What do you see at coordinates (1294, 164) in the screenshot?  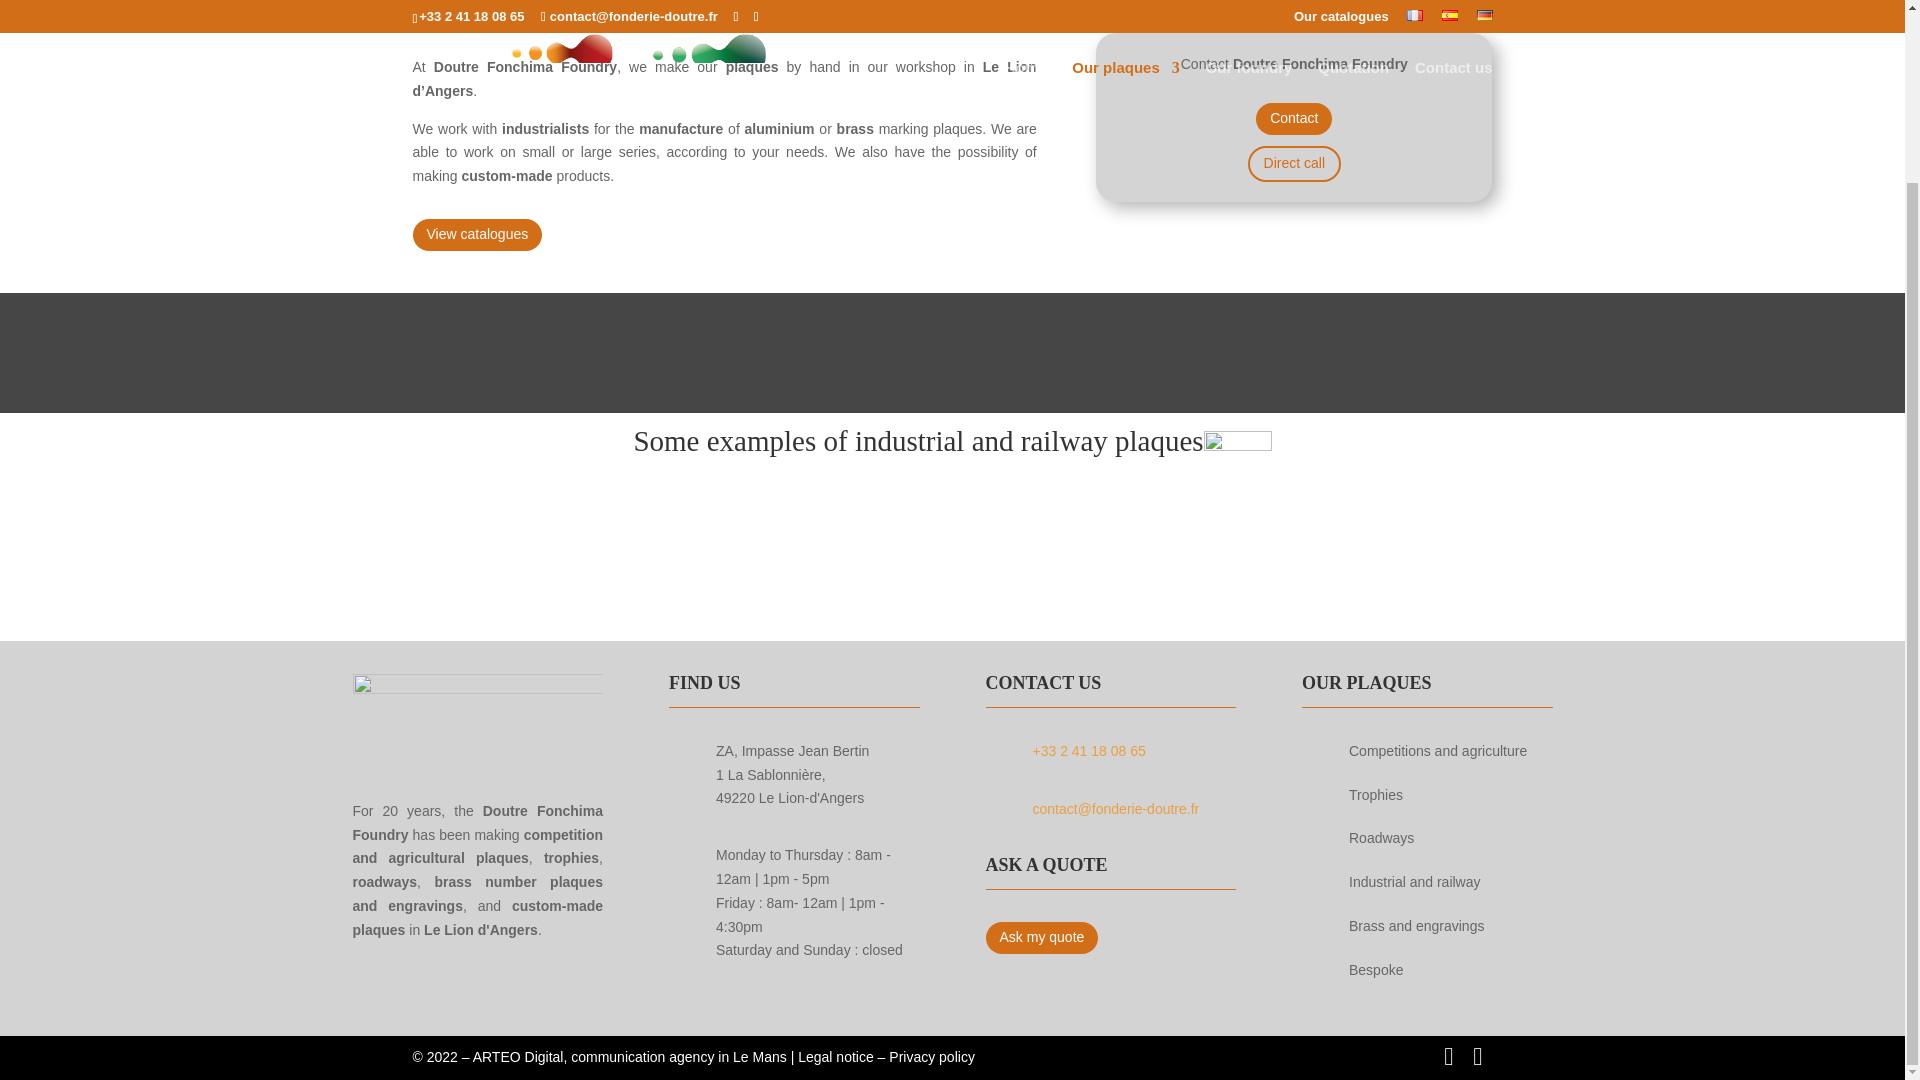 I see `Direct call` at bounding box center [1294, 164].